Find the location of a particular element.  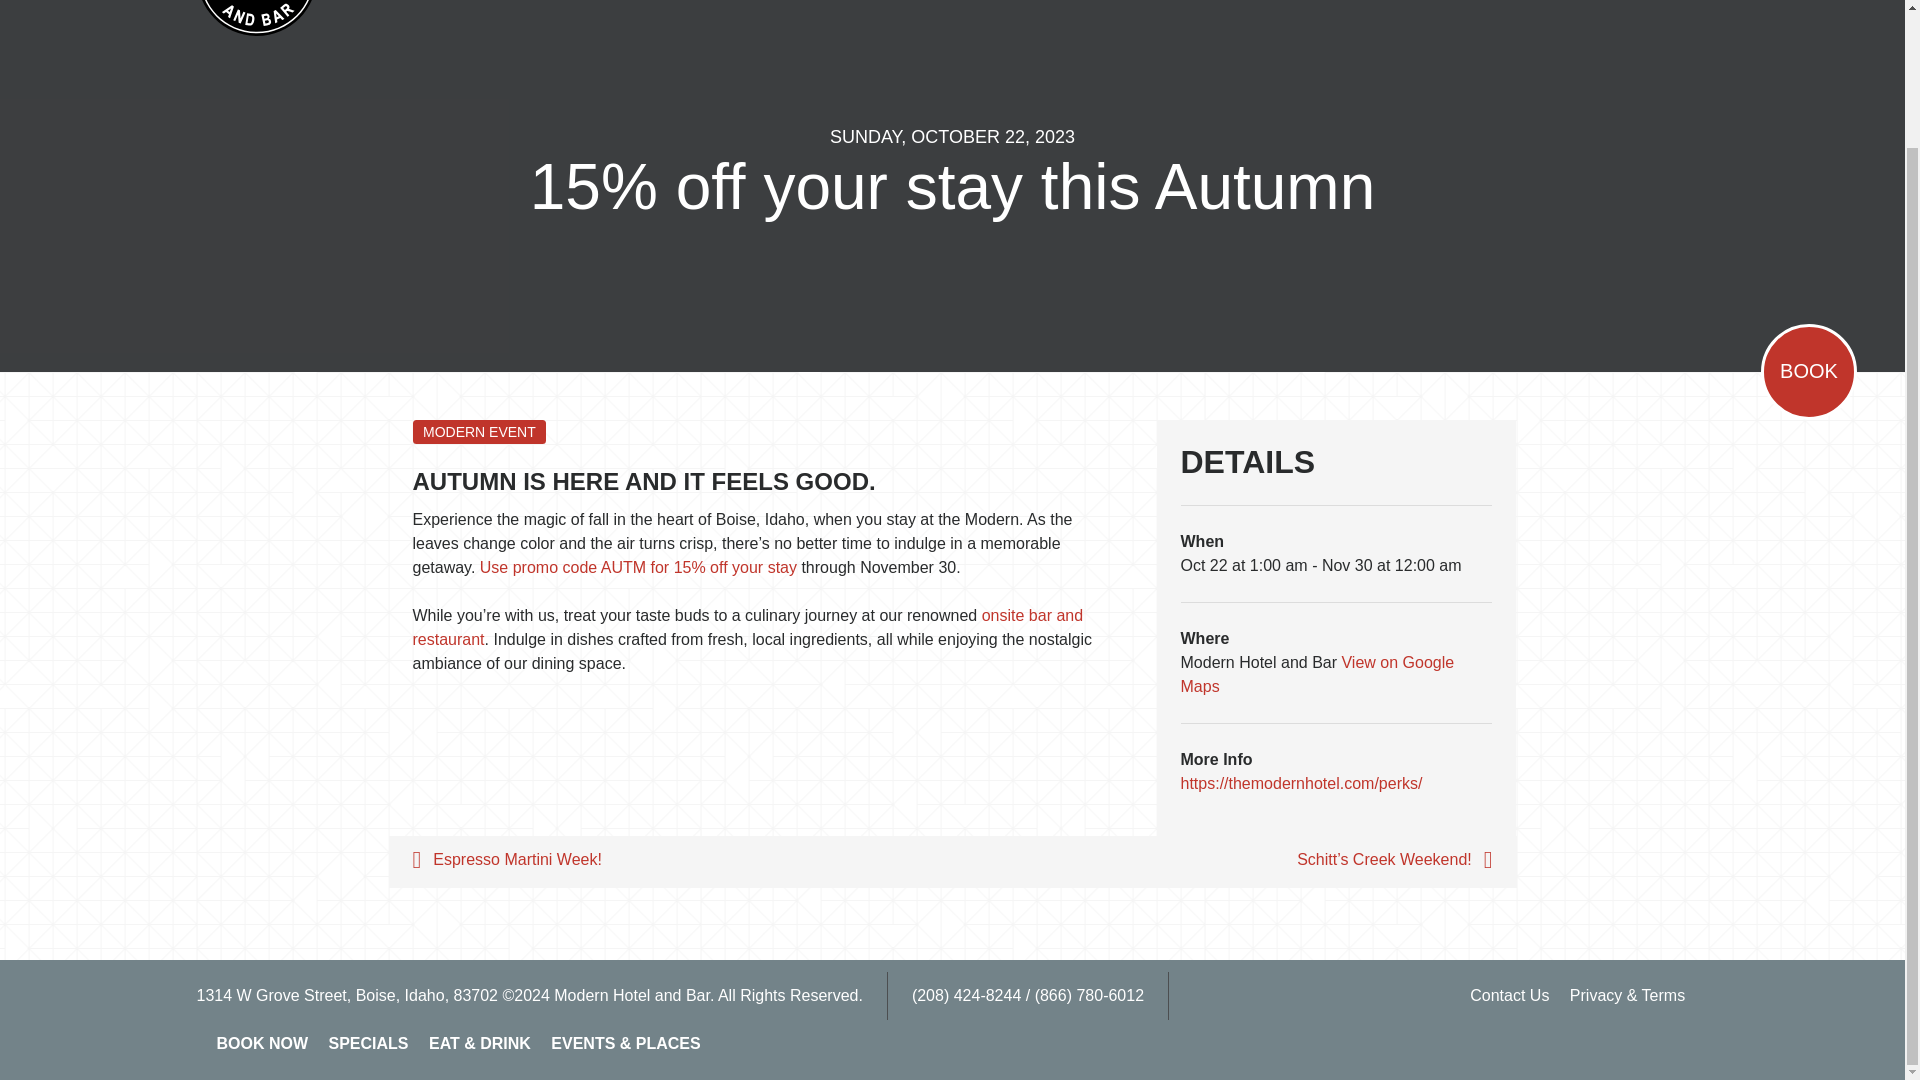

View on Google Maps is located at coordinates (1316, 674).